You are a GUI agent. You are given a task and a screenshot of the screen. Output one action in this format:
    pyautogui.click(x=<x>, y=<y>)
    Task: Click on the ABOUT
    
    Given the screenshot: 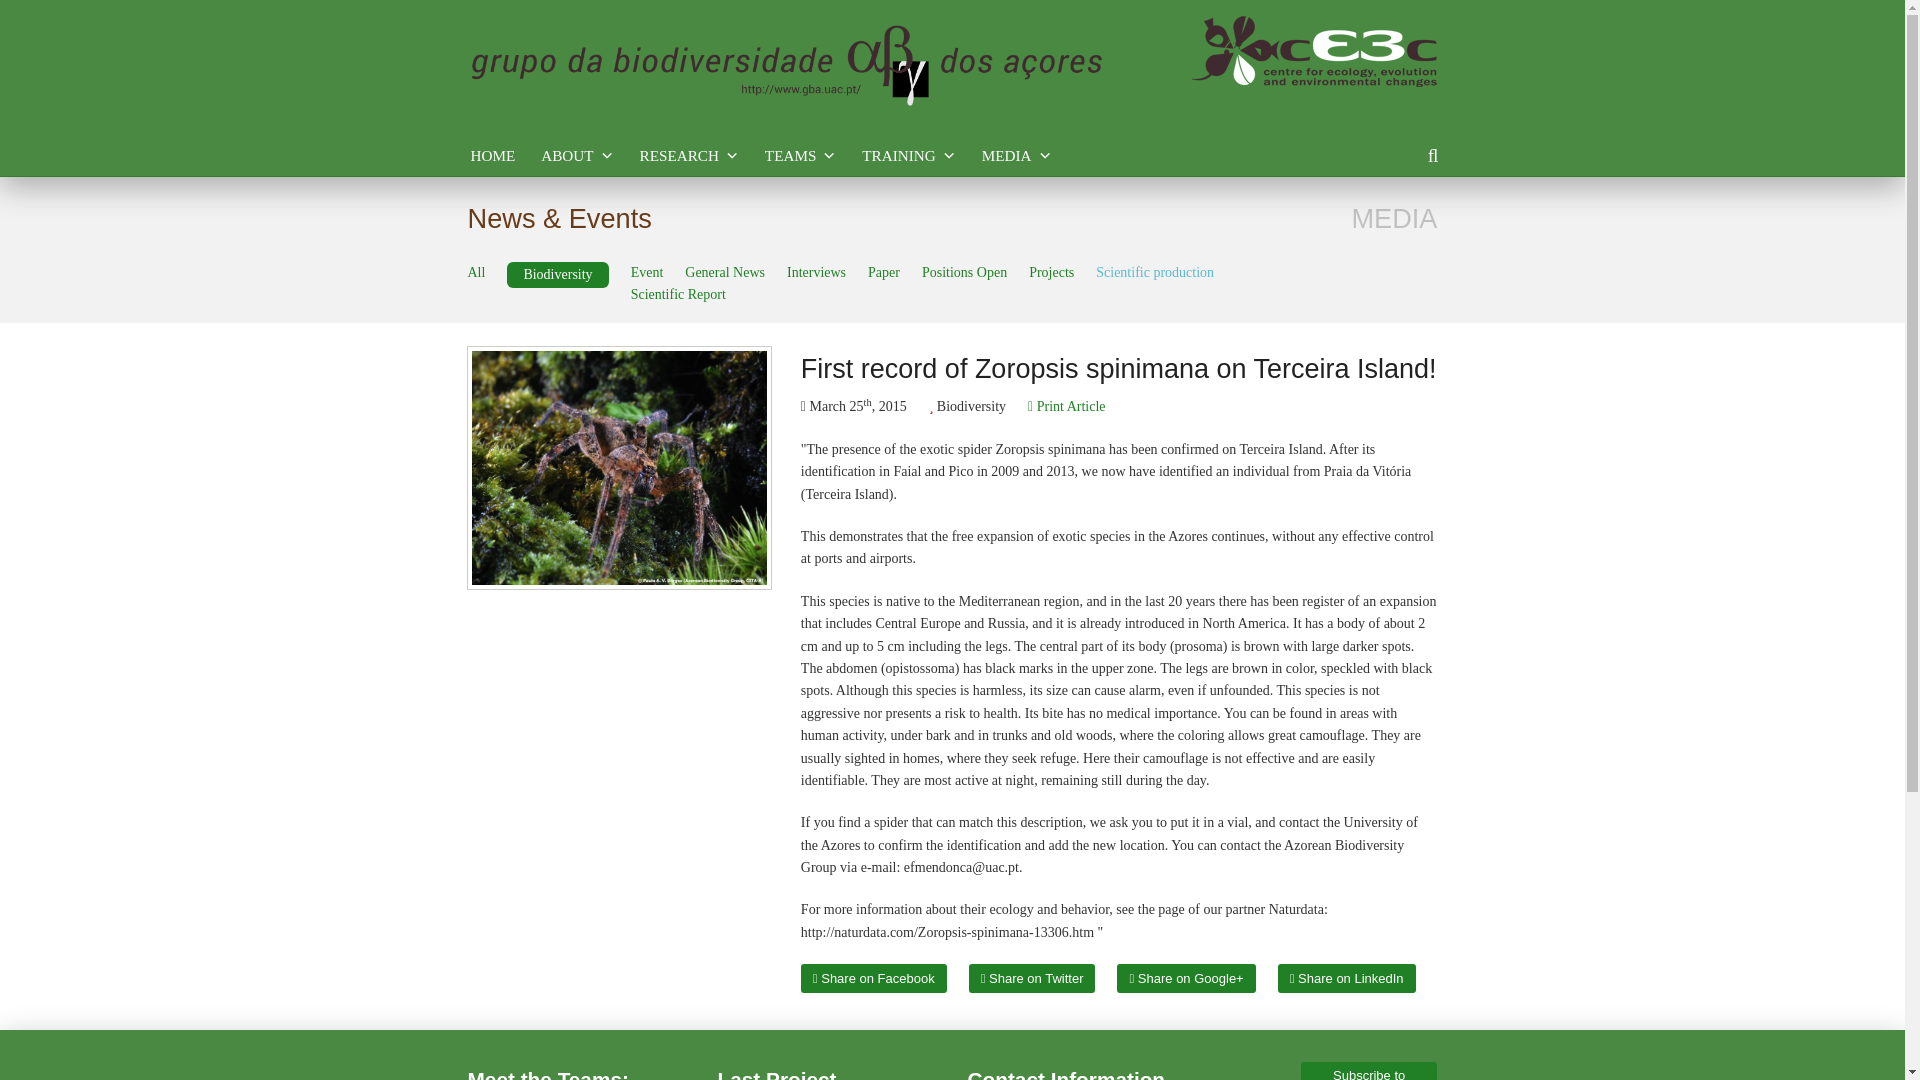 What is the action you would take?
    pyautogui.click(x=576, y=156)
    